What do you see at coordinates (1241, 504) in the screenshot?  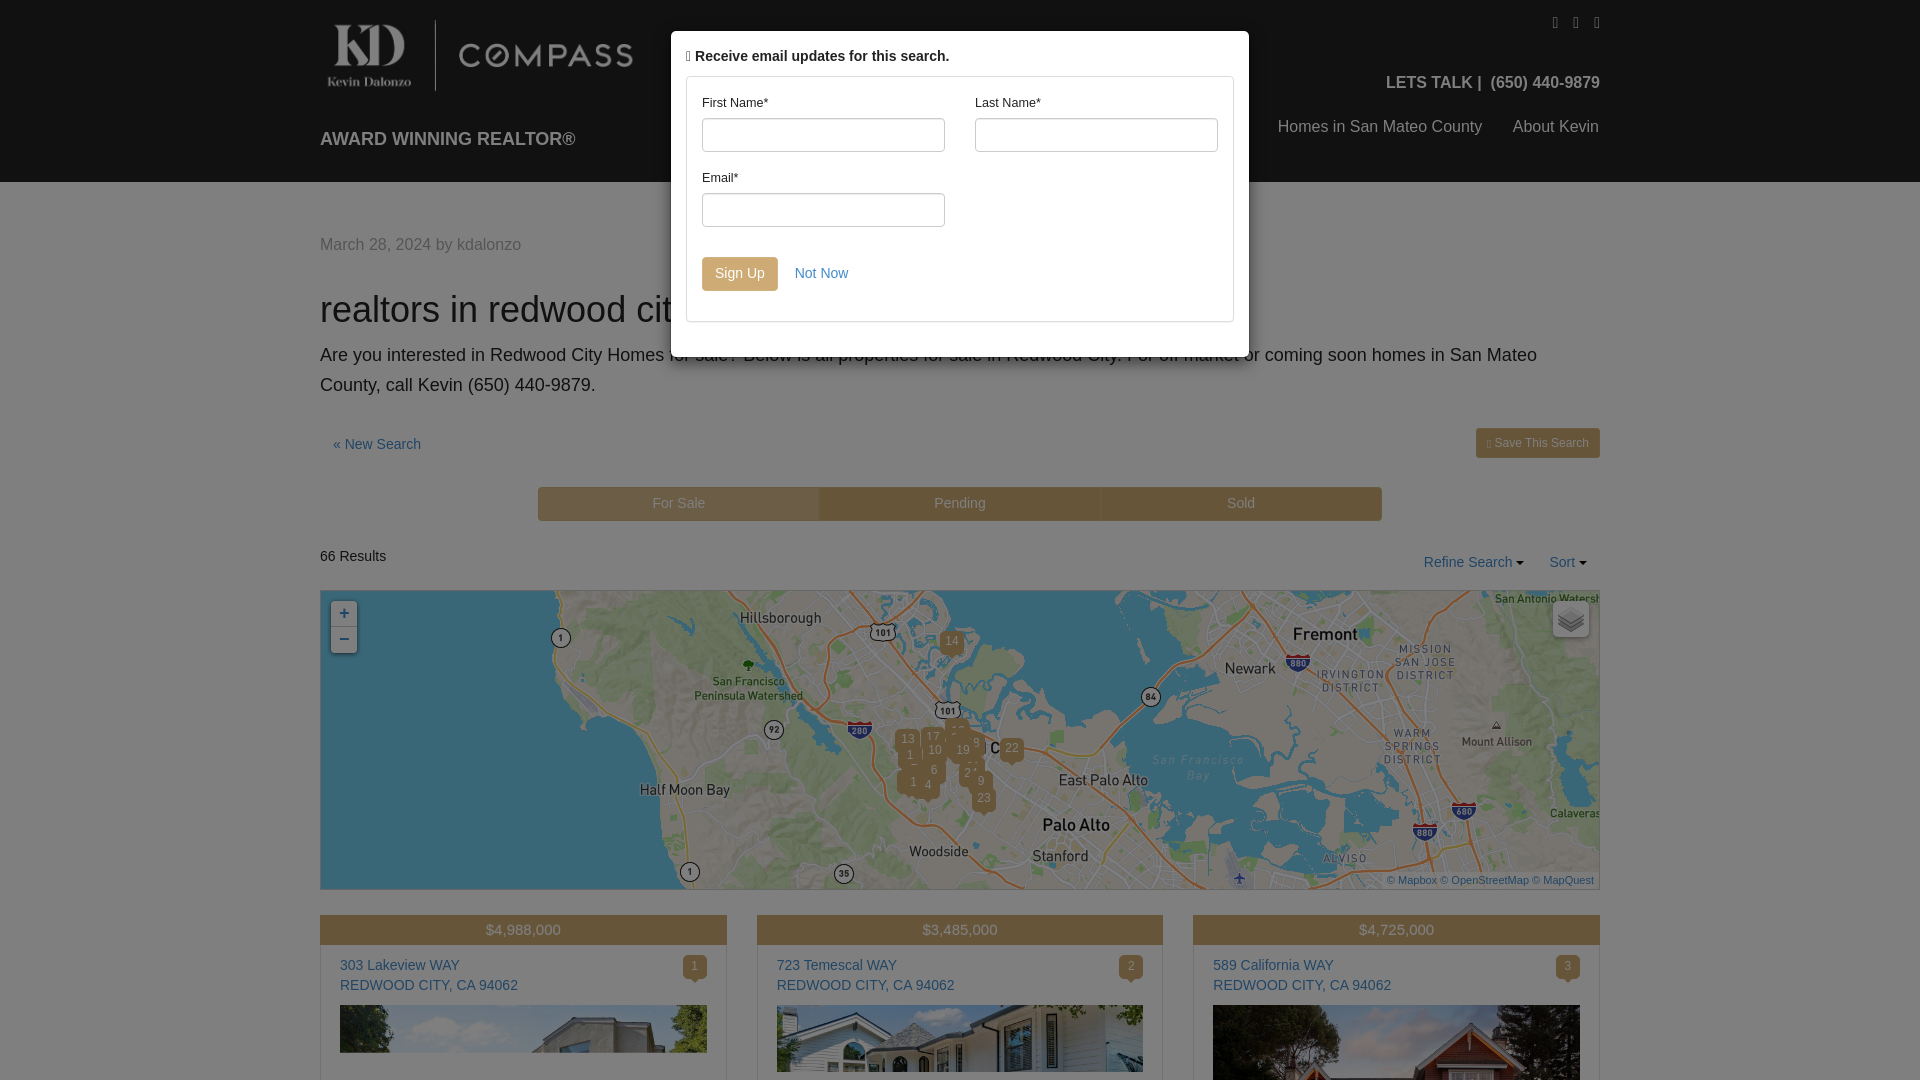 I see `Pending` at bounding box center [1241, 504].